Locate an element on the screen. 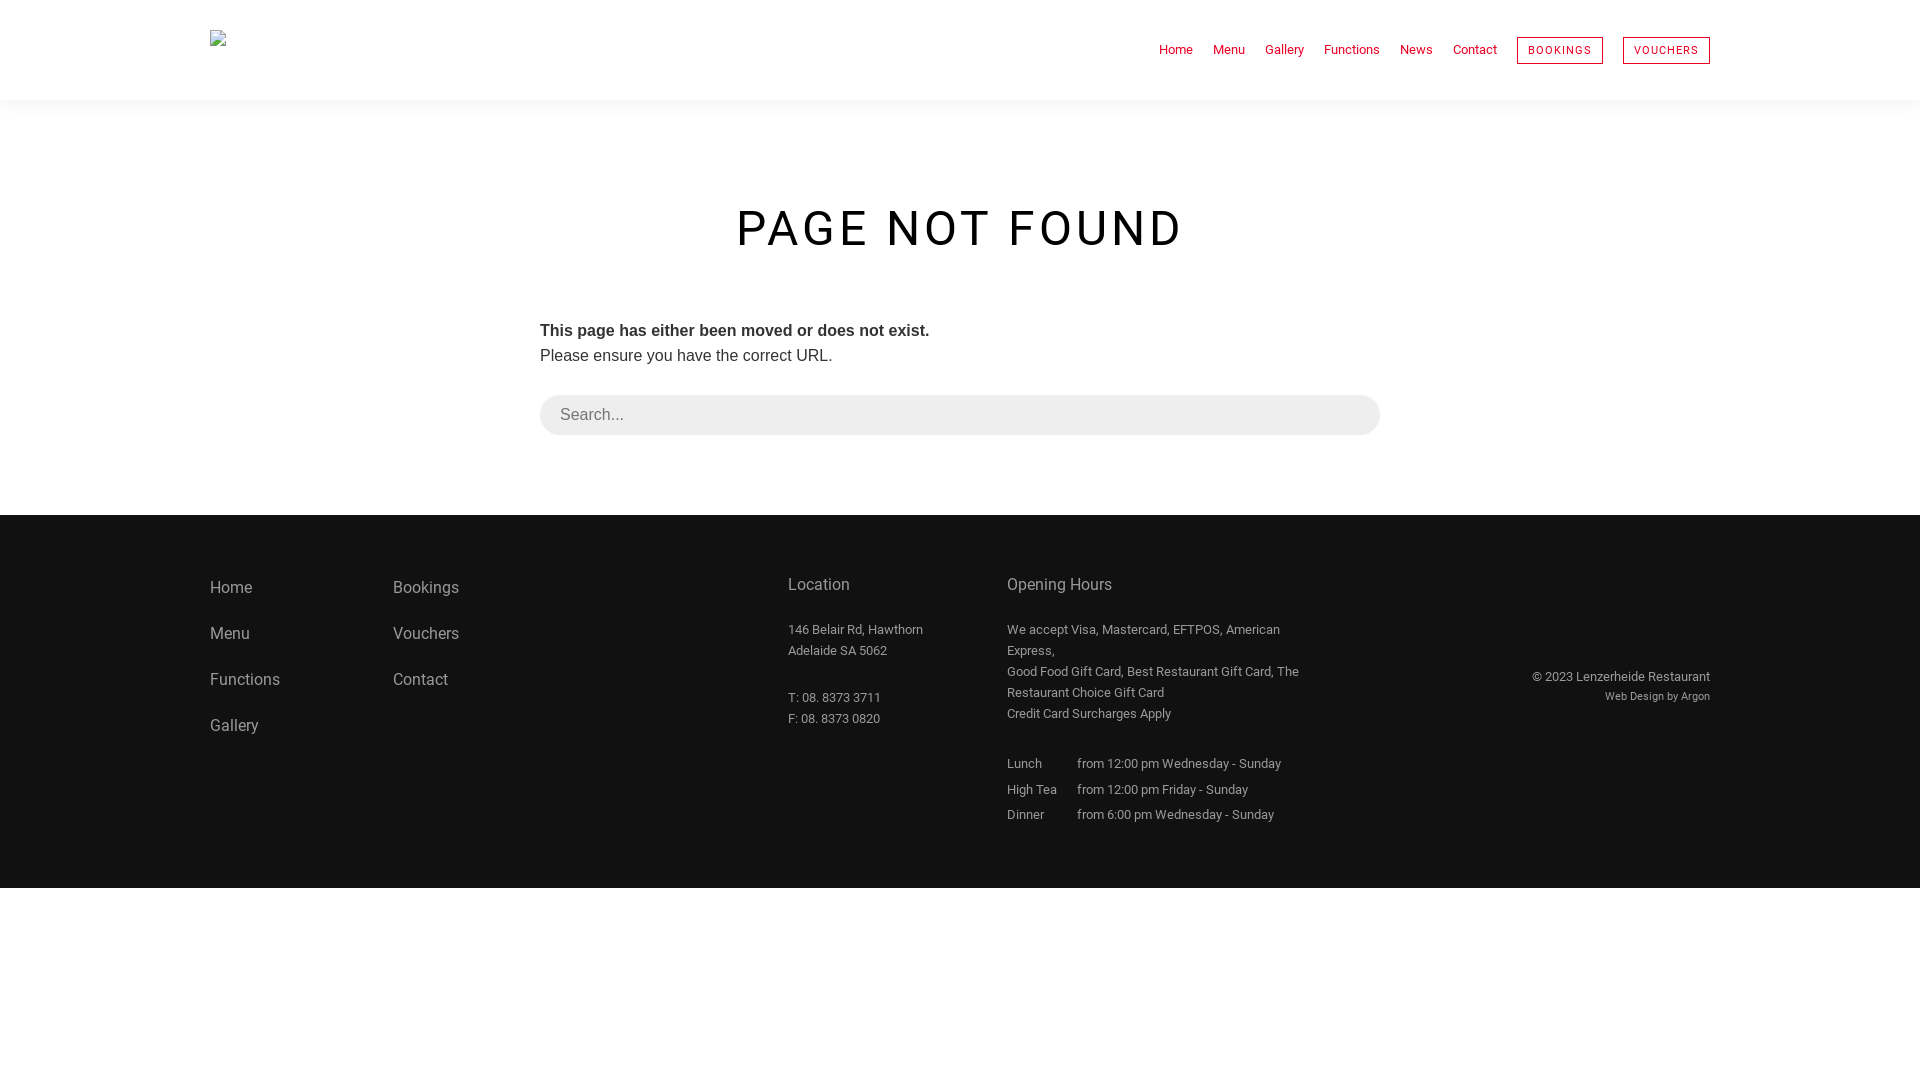 This screenshot has width=1920, height=1080. Contact is located at coordinates (1475, 50).